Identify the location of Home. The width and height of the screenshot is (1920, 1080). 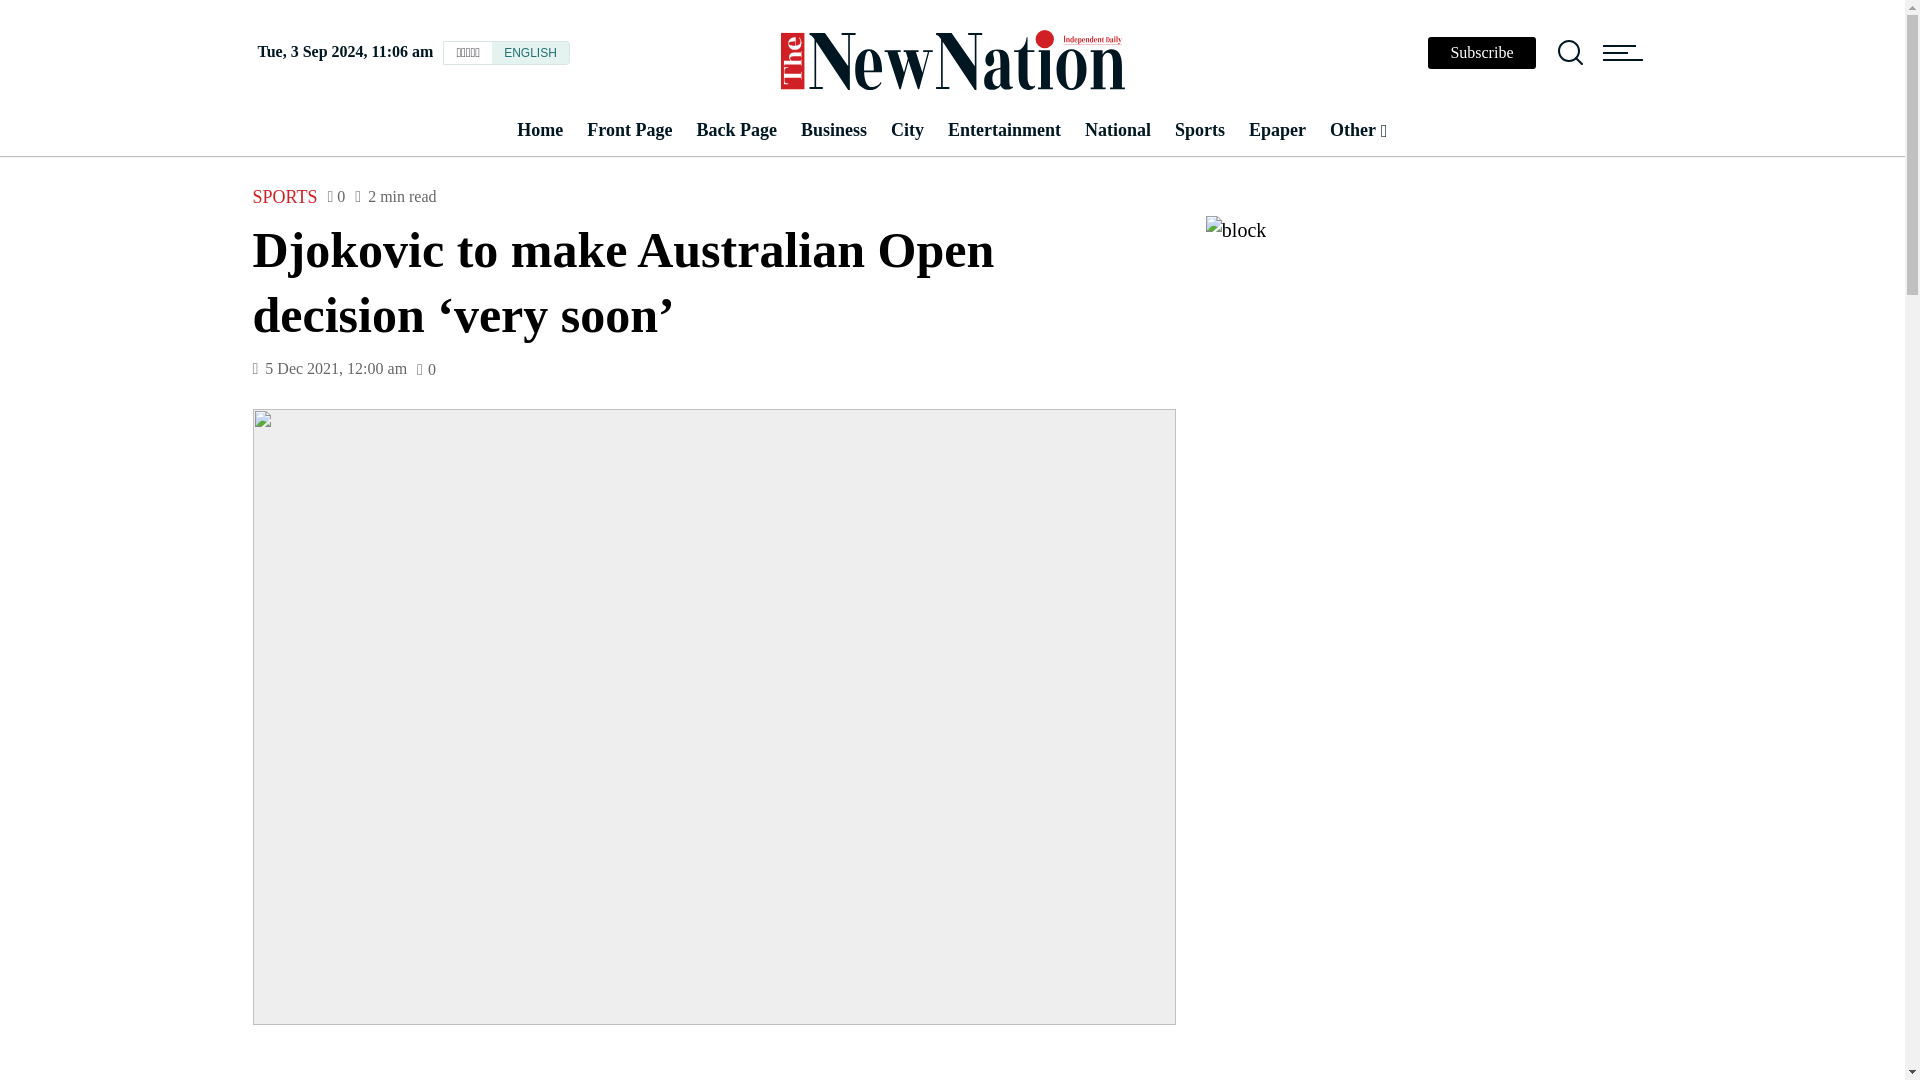
(539, 130).